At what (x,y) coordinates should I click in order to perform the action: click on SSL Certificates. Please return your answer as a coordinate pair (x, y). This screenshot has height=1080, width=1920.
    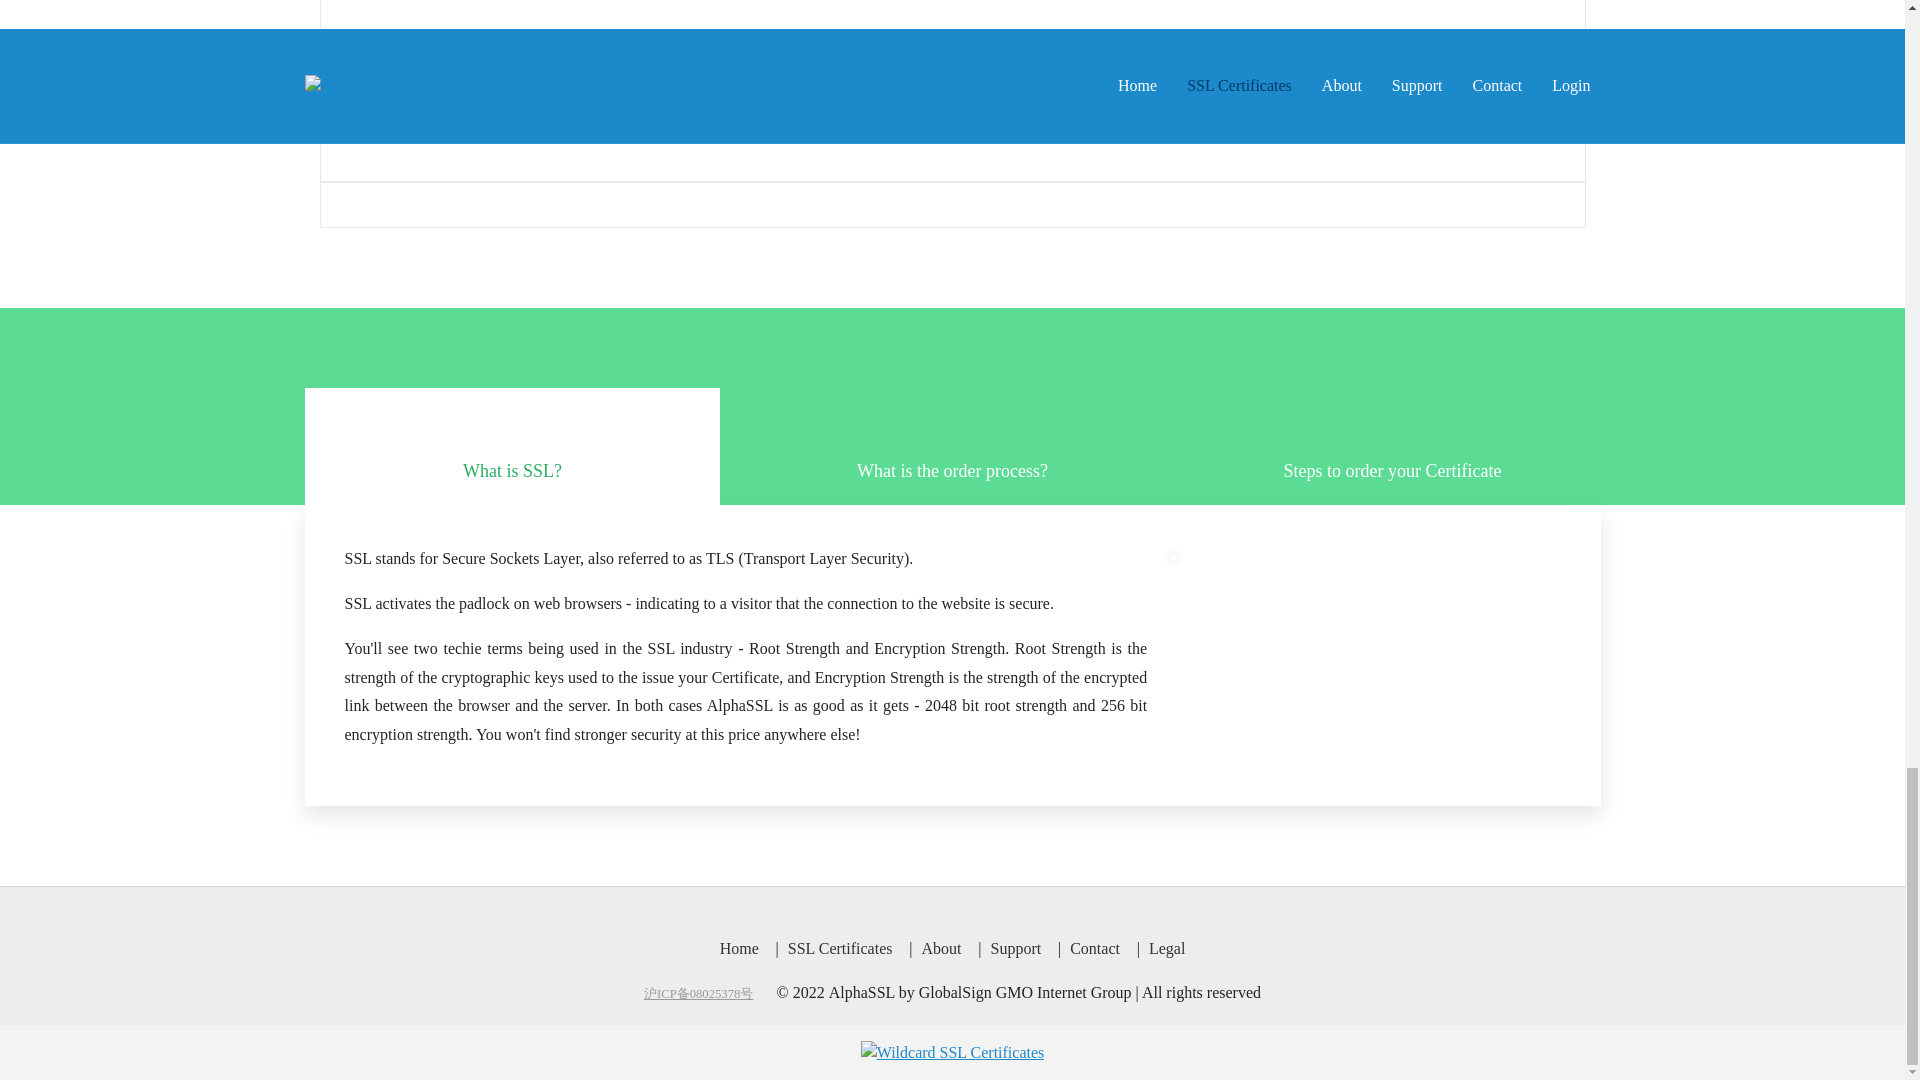
    Looking at the image, I should click on (840, 948).